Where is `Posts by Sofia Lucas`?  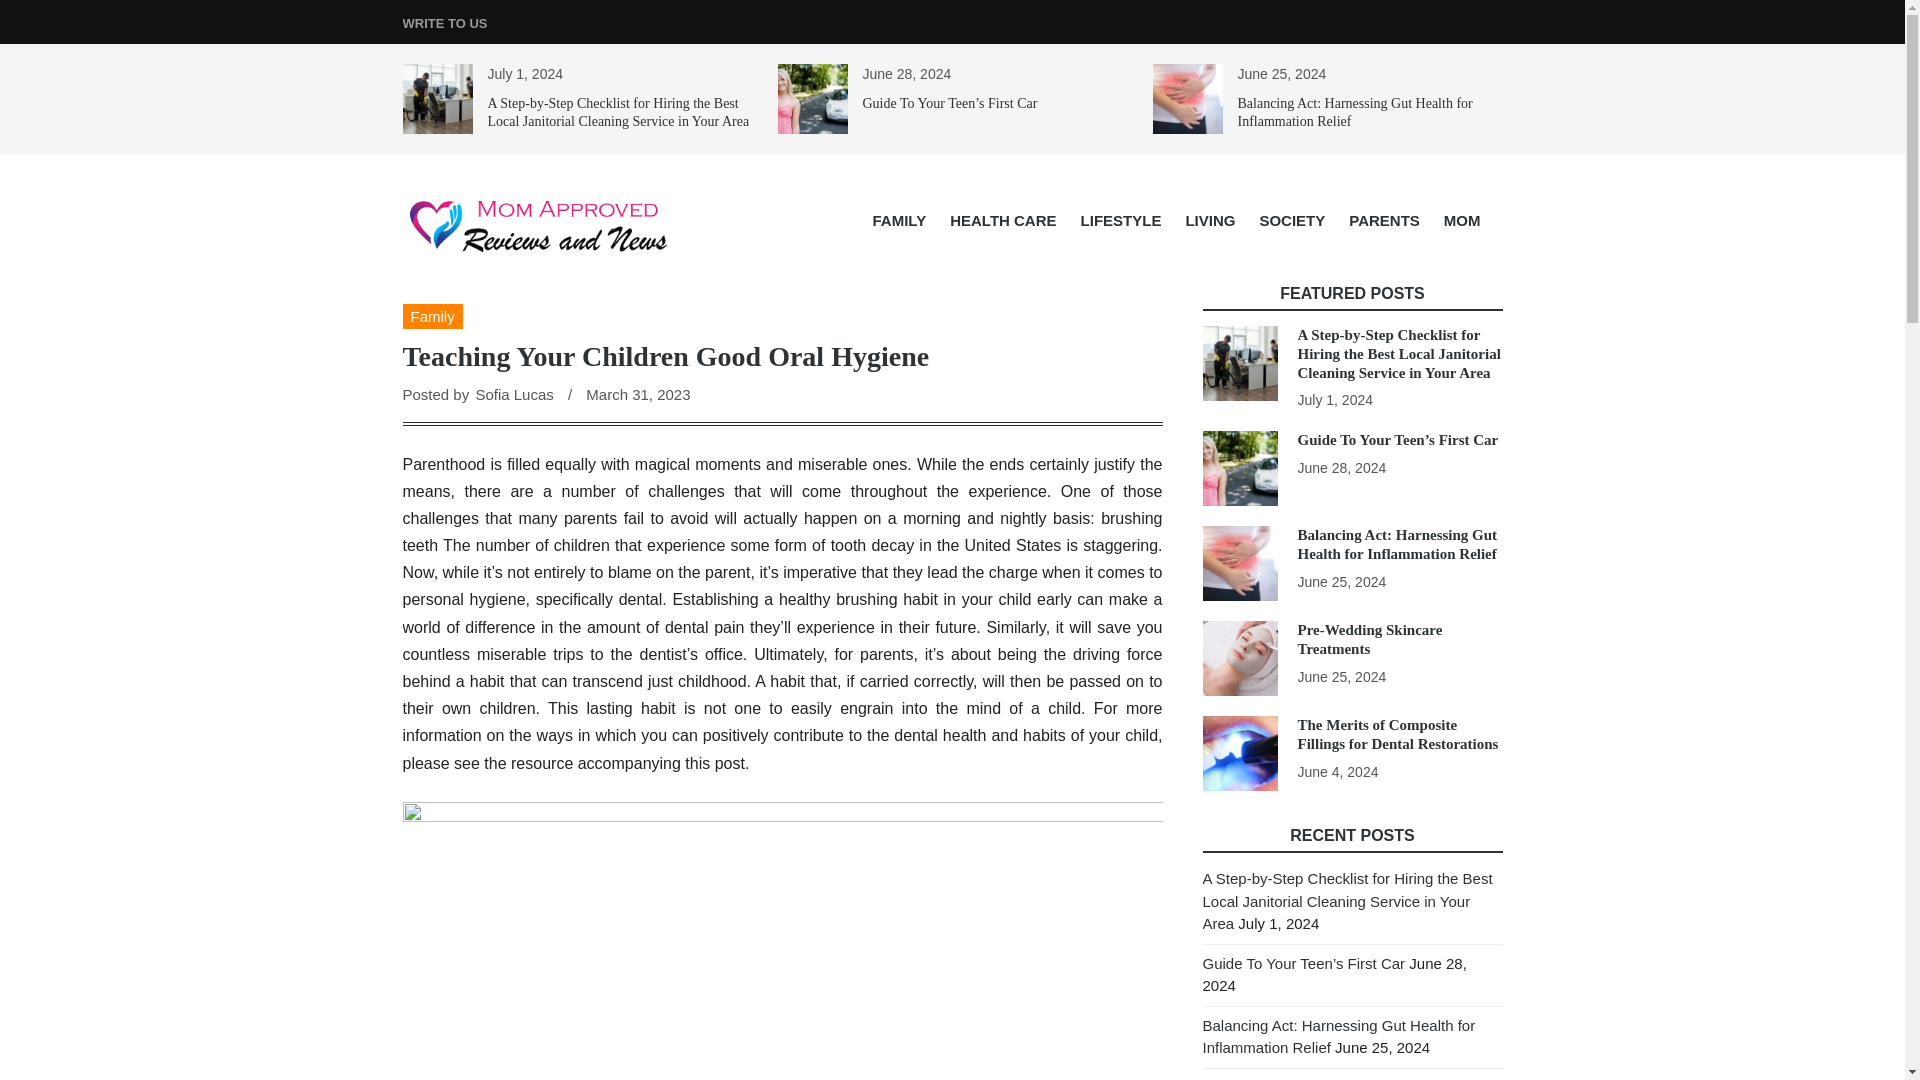
Posts by Sofia Lucas is located at coordinates (513, 394).